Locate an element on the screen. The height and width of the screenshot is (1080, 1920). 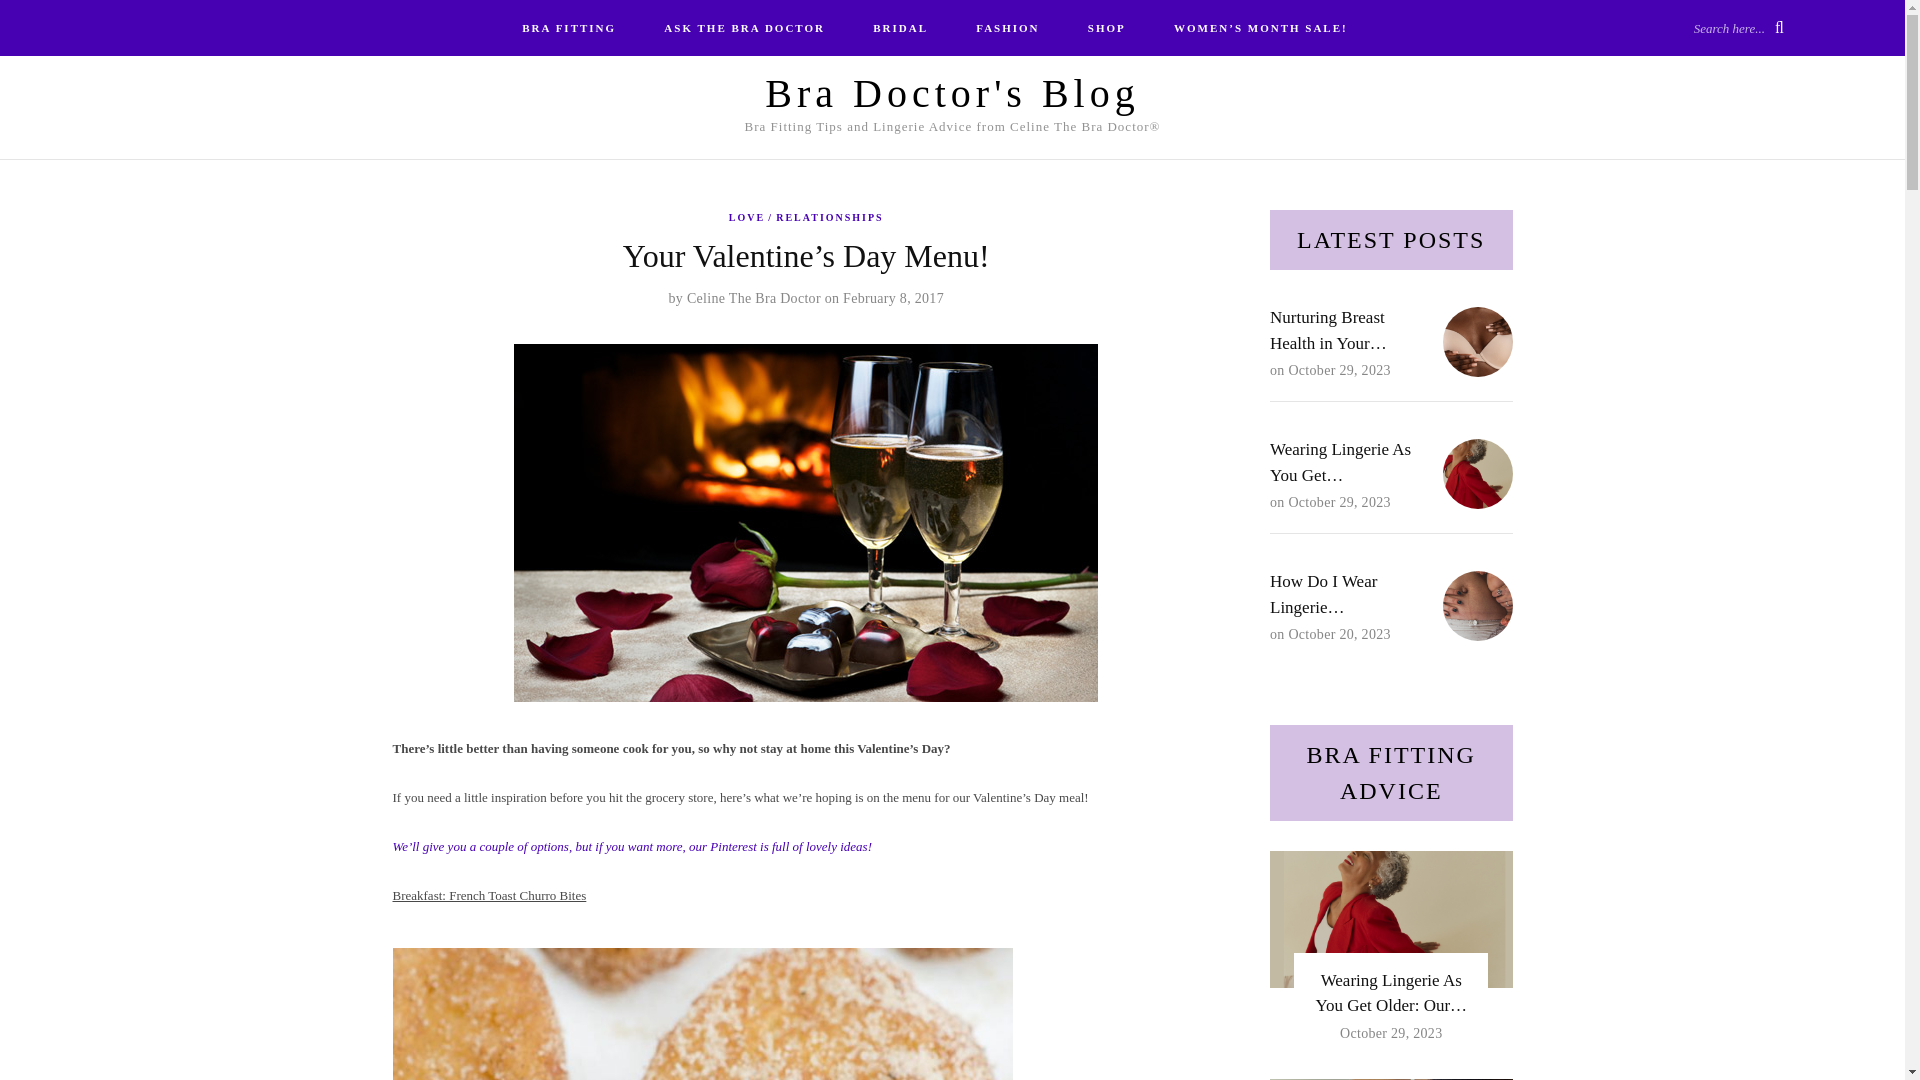
Ask The Bra Doctor is located at coordinates (744, 28).